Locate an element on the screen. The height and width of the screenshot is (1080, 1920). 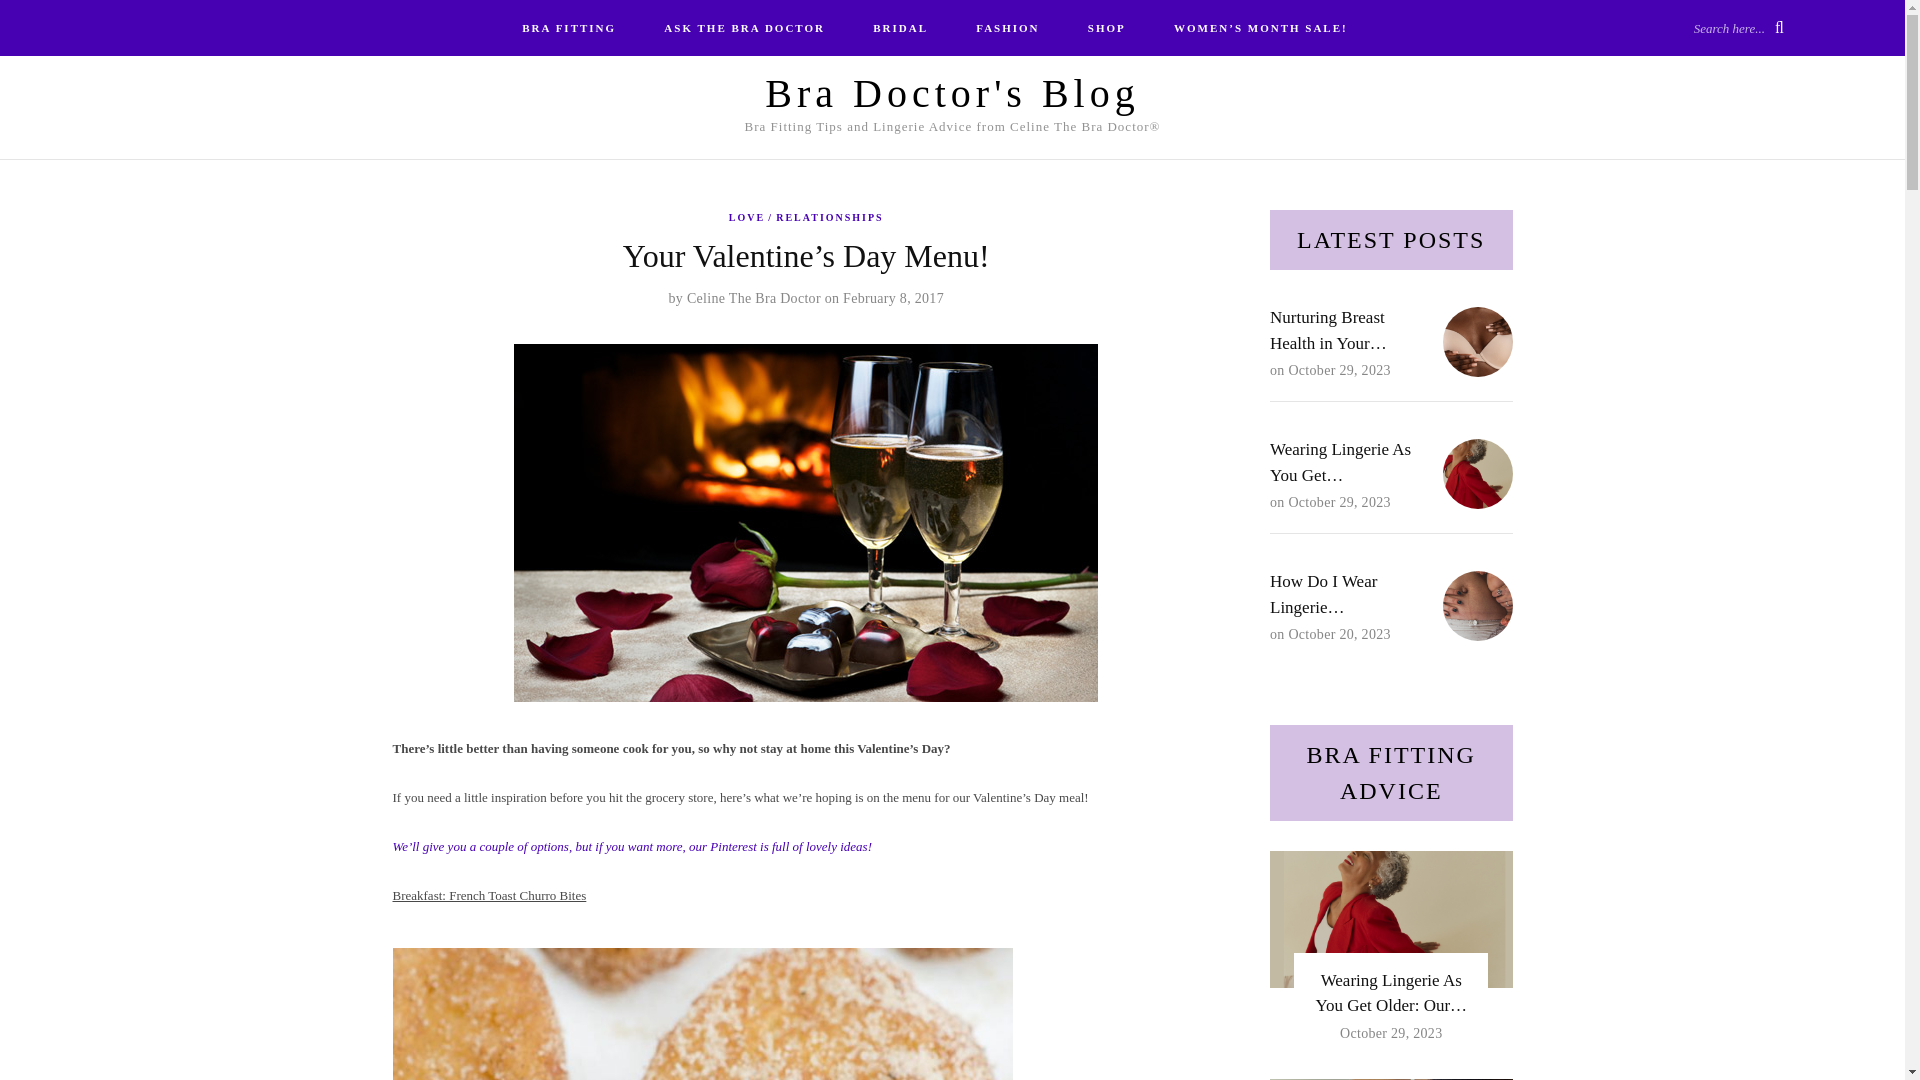
Ask The Bra Doctor is located at coordinates (744, 28).